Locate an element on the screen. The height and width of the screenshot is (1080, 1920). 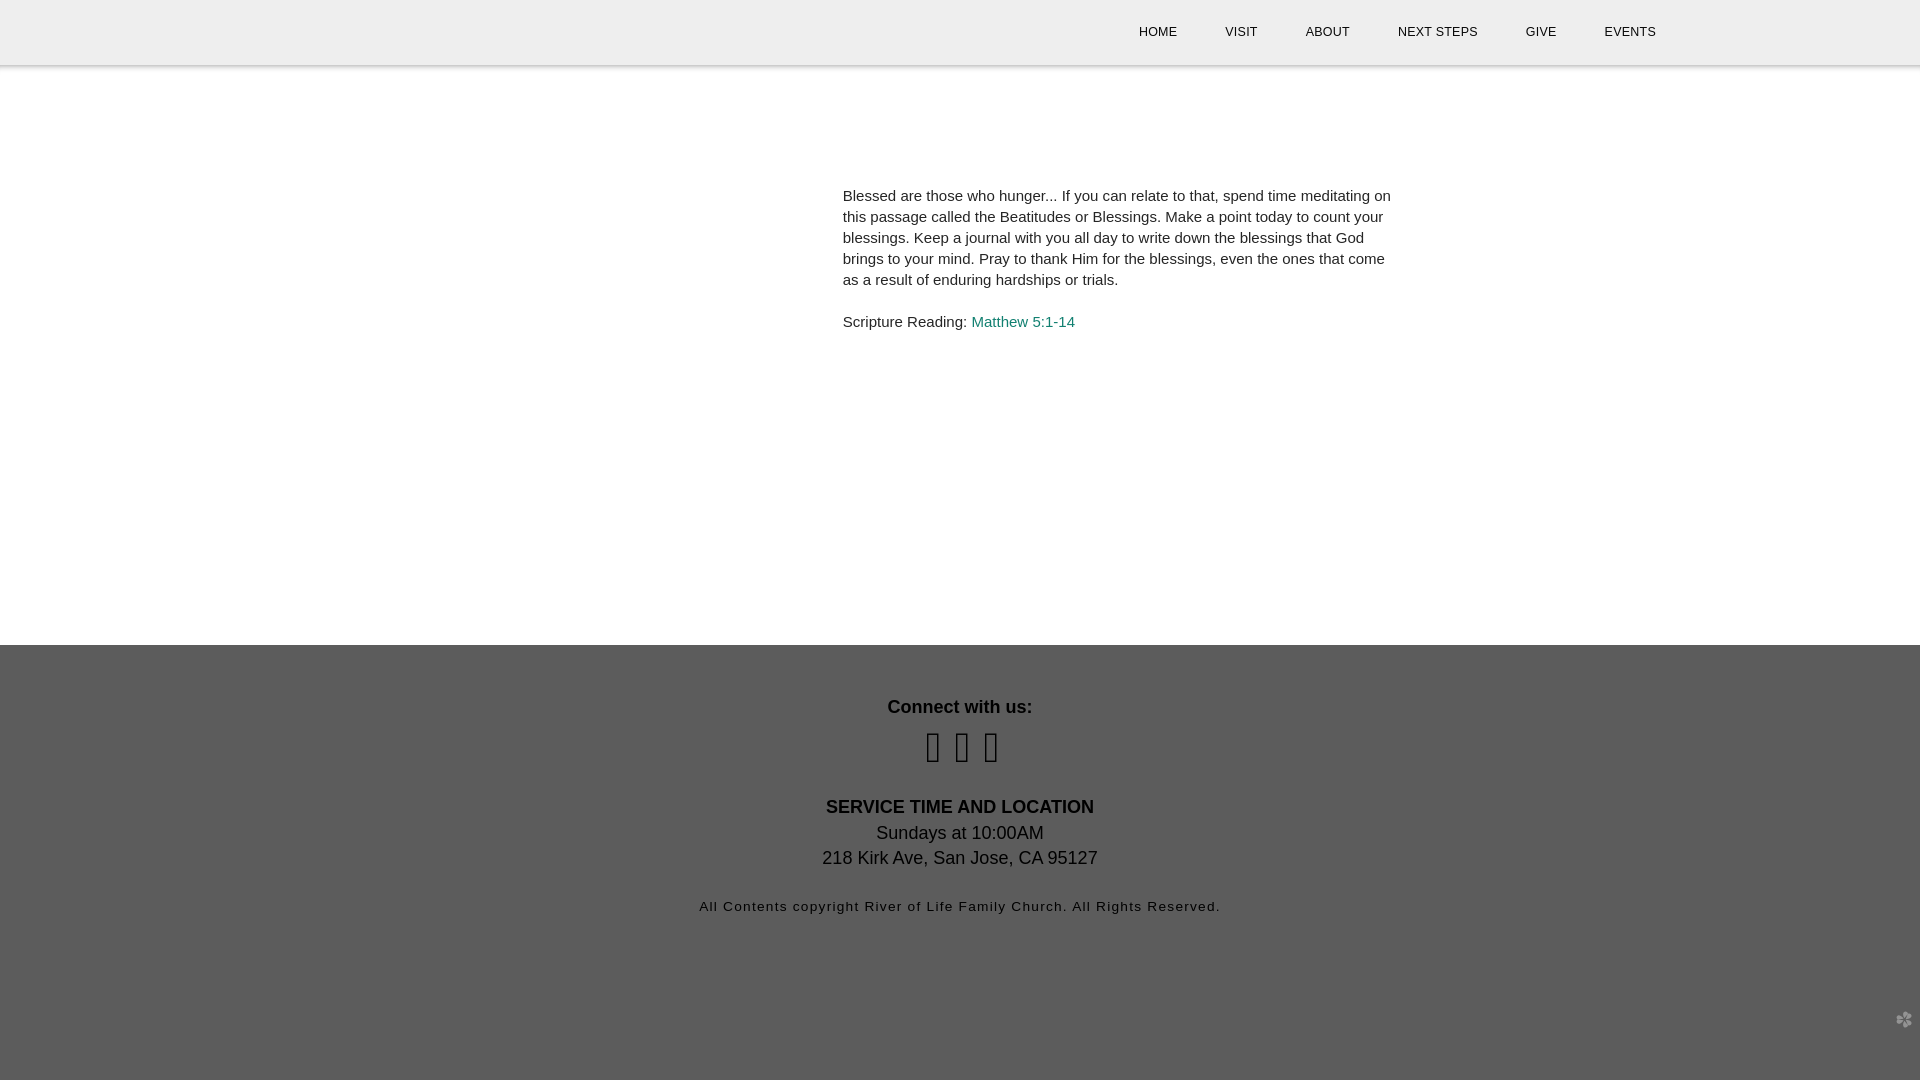
VISIT is located at coordinates (1240, 32).